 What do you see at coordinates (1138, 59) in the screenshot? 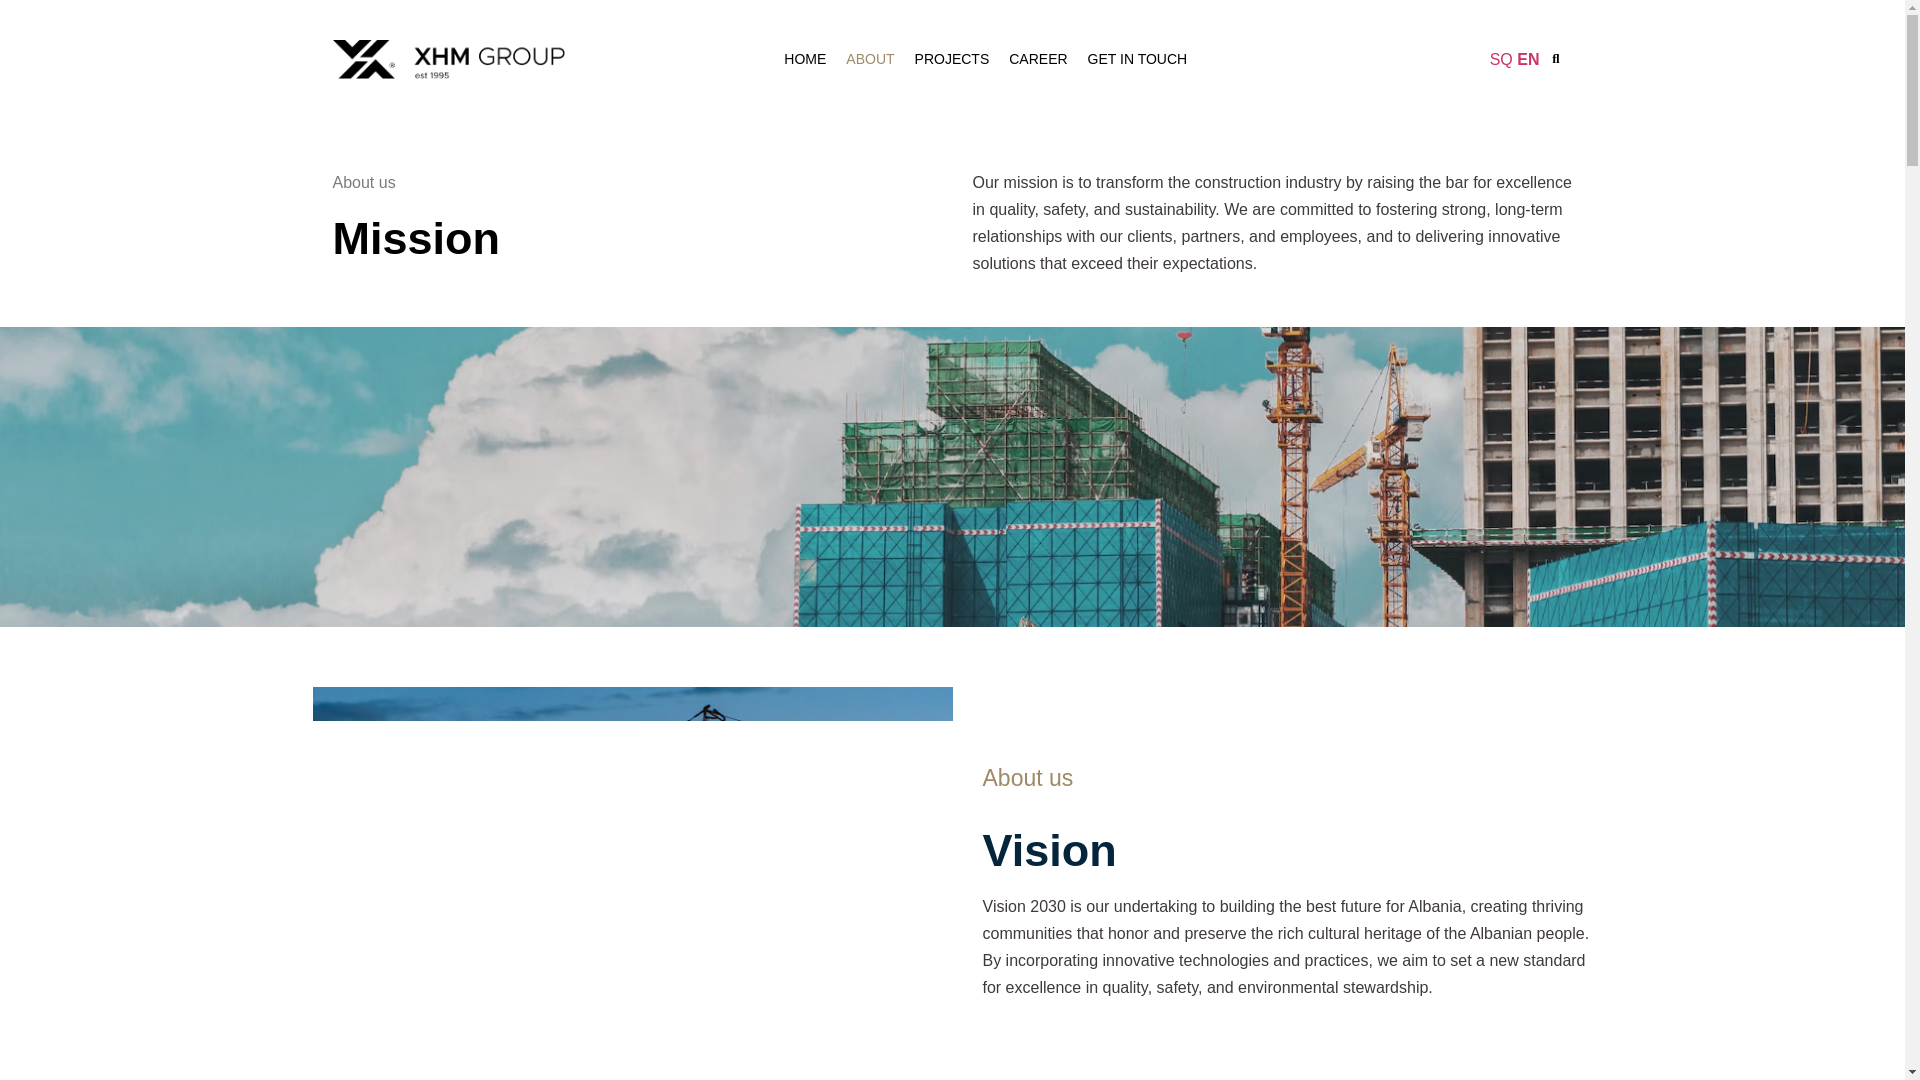
I see `GET IN TOUCH` at bounding box center [1138, 59].